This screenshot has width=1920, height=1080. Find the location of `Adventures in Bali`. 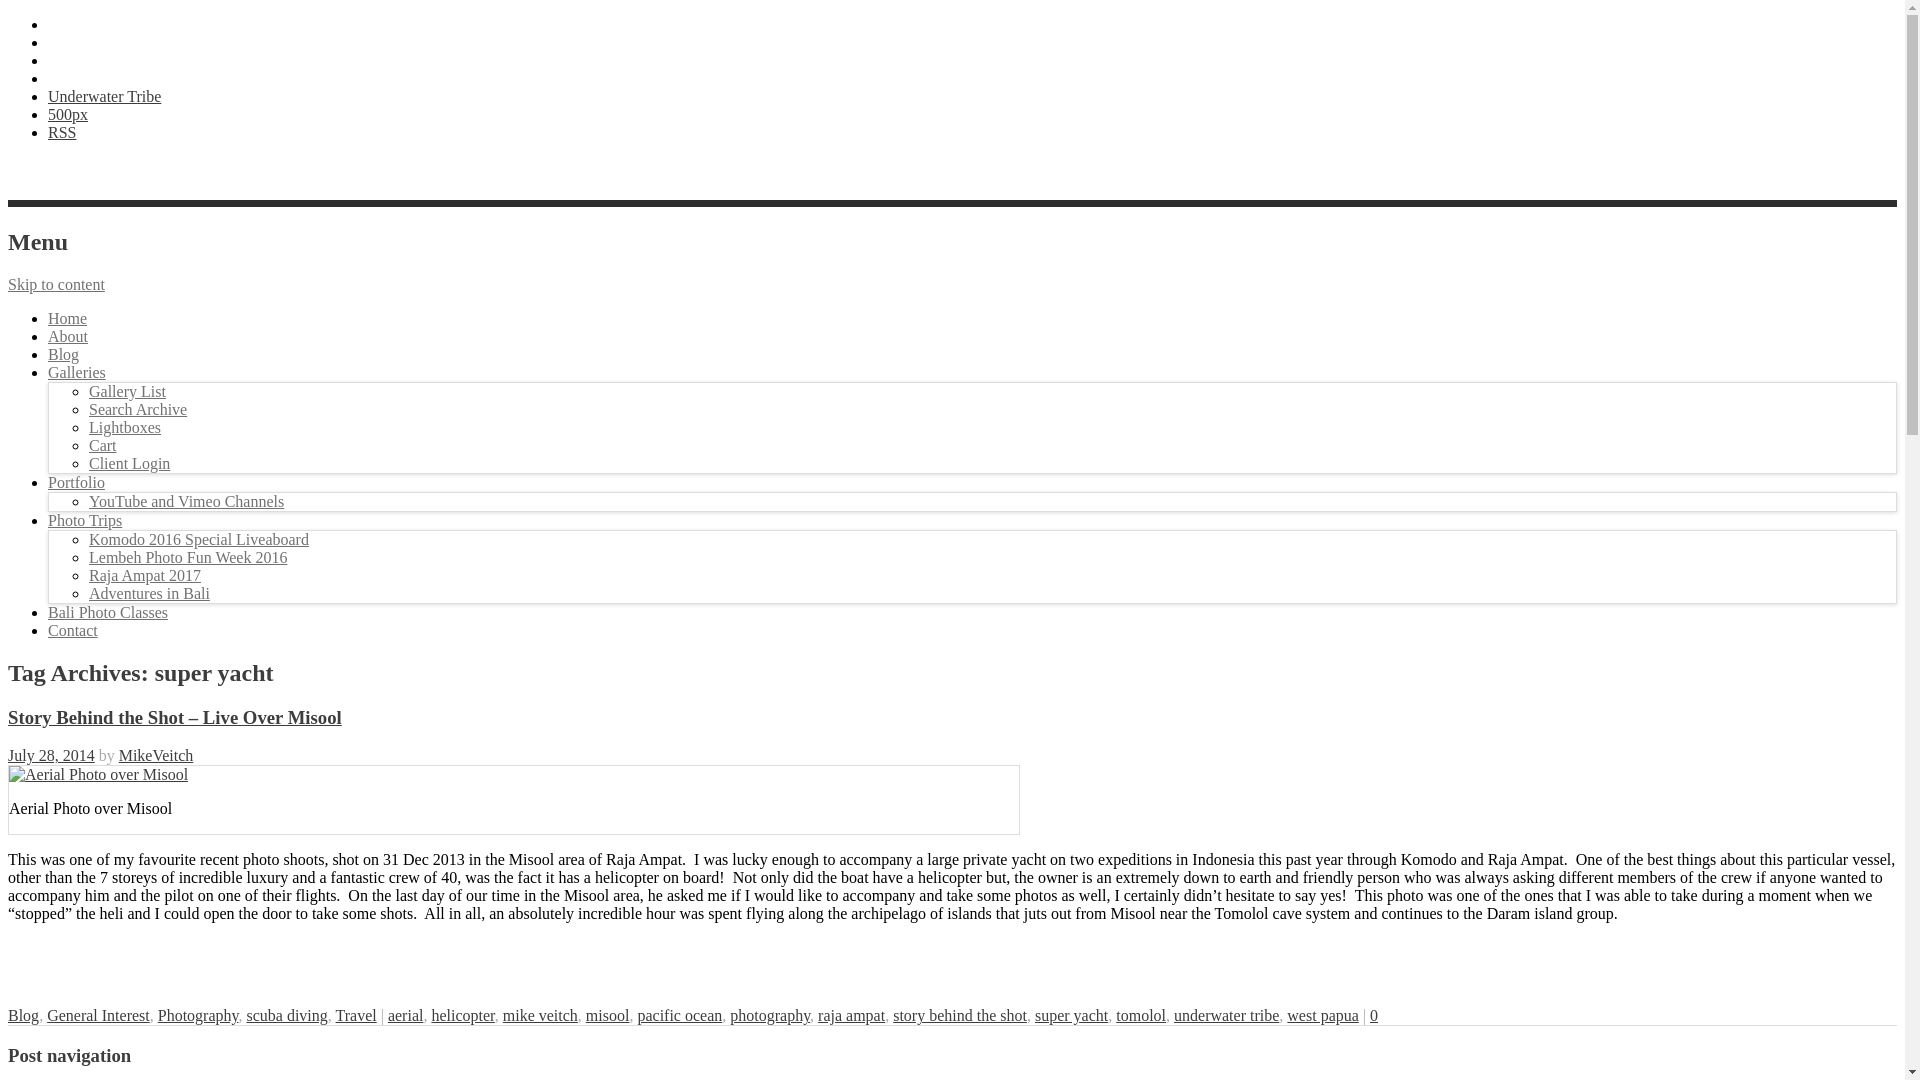

Adventures in Bali is located at coordinates (148, 593).